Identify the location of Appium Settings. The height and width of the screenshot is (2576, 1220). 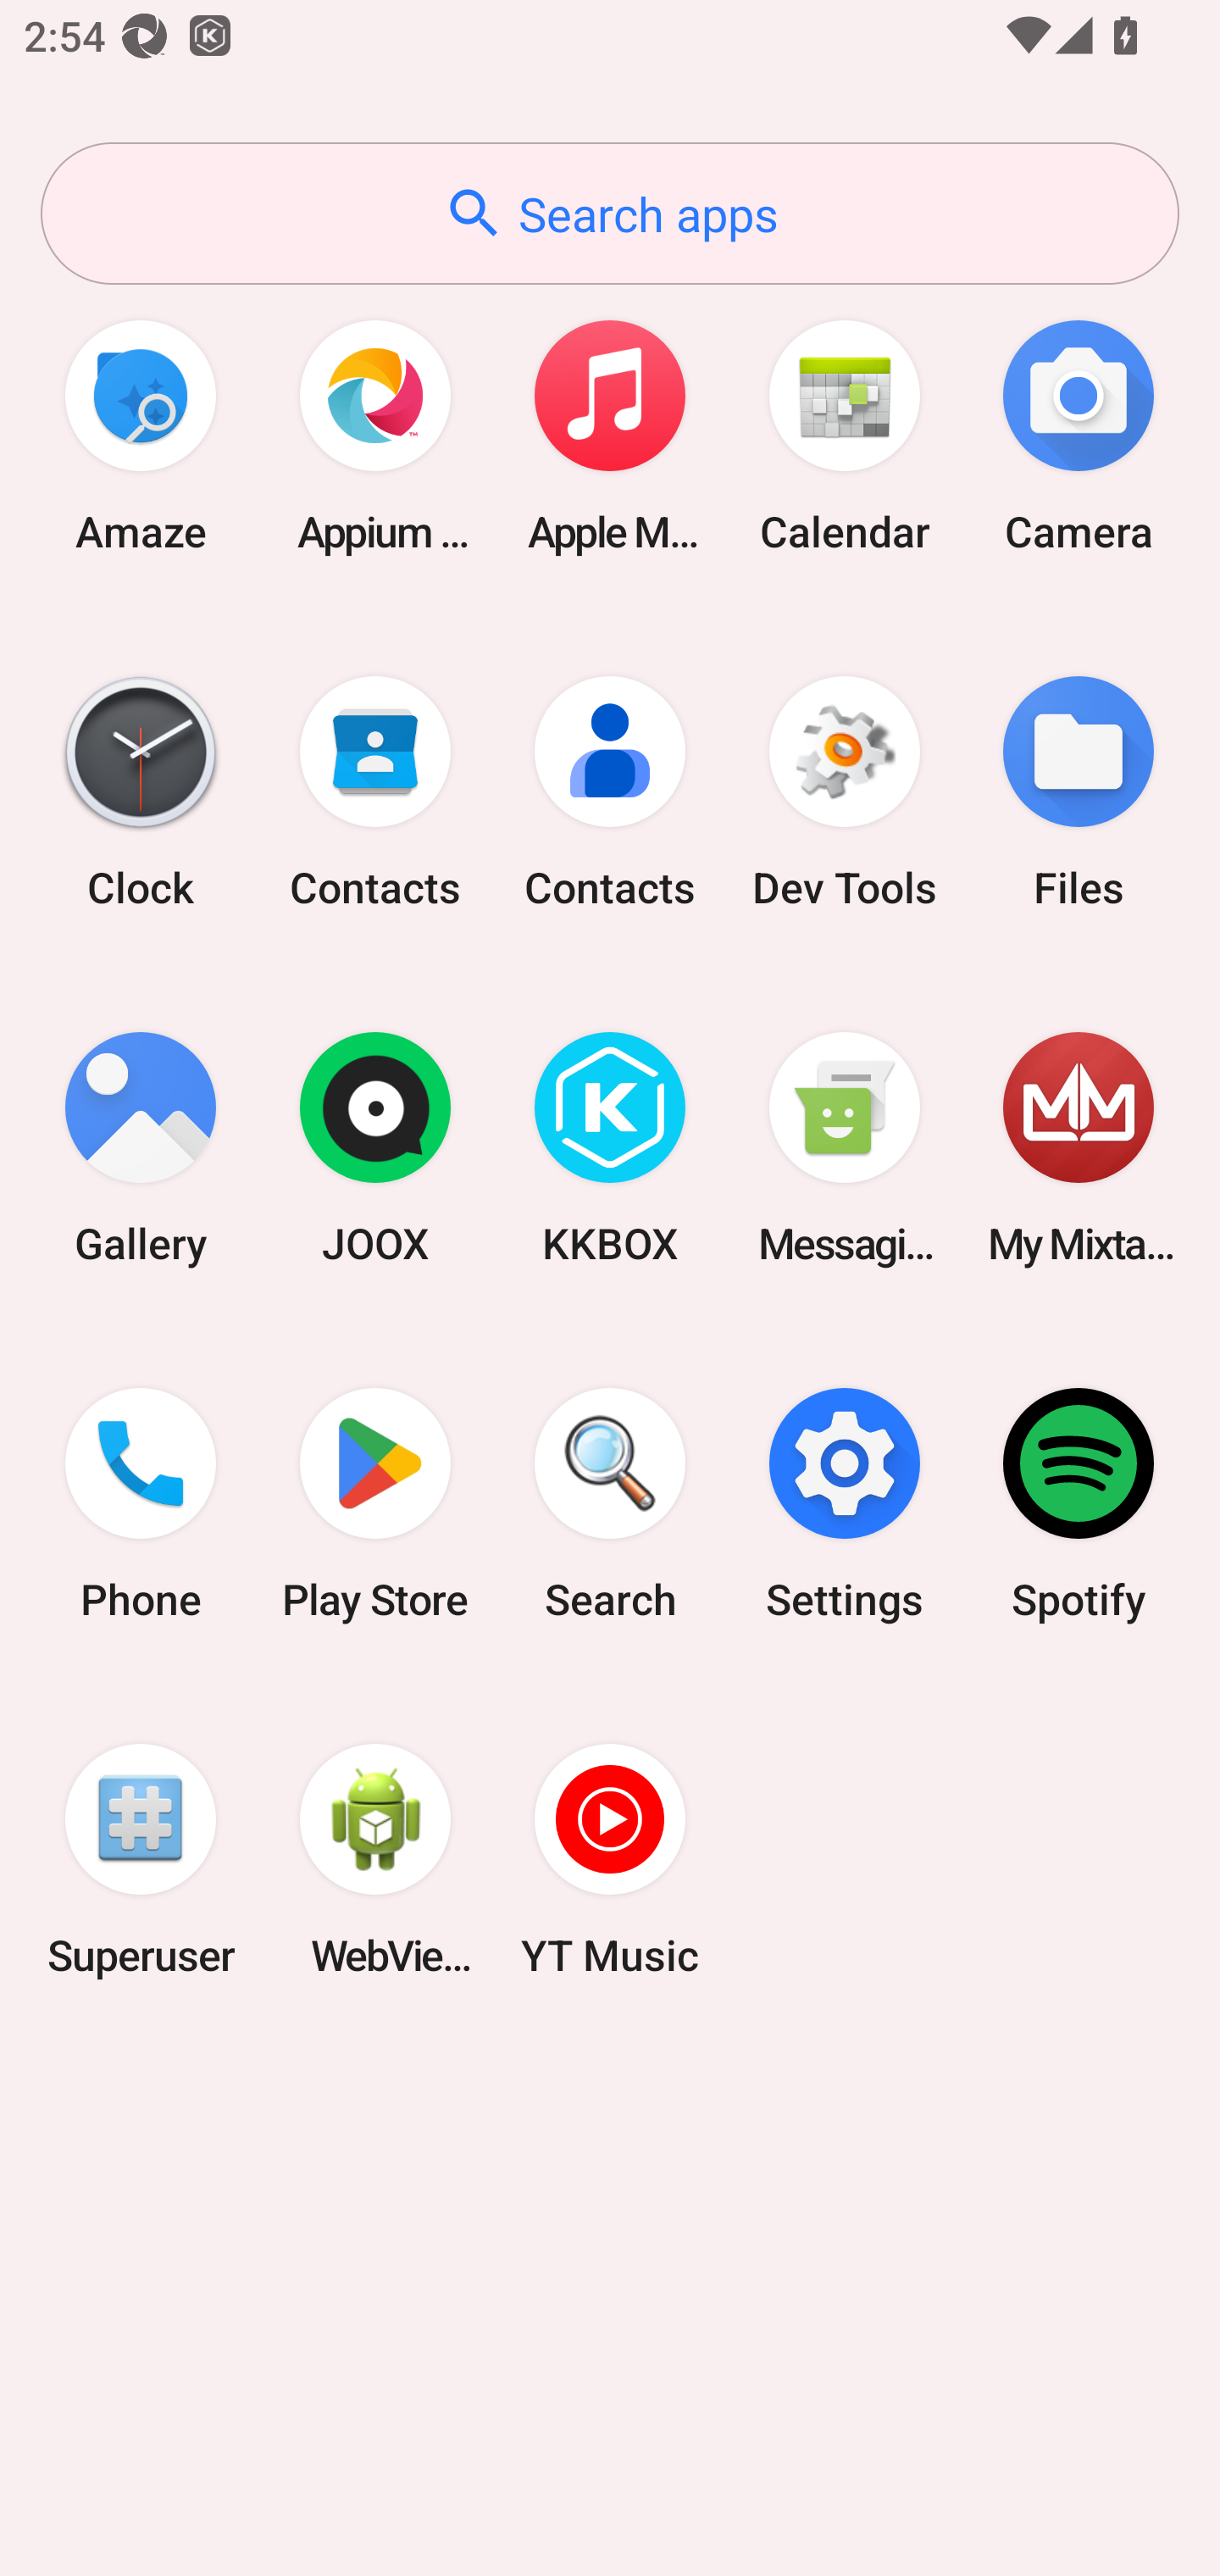
(375, 436).